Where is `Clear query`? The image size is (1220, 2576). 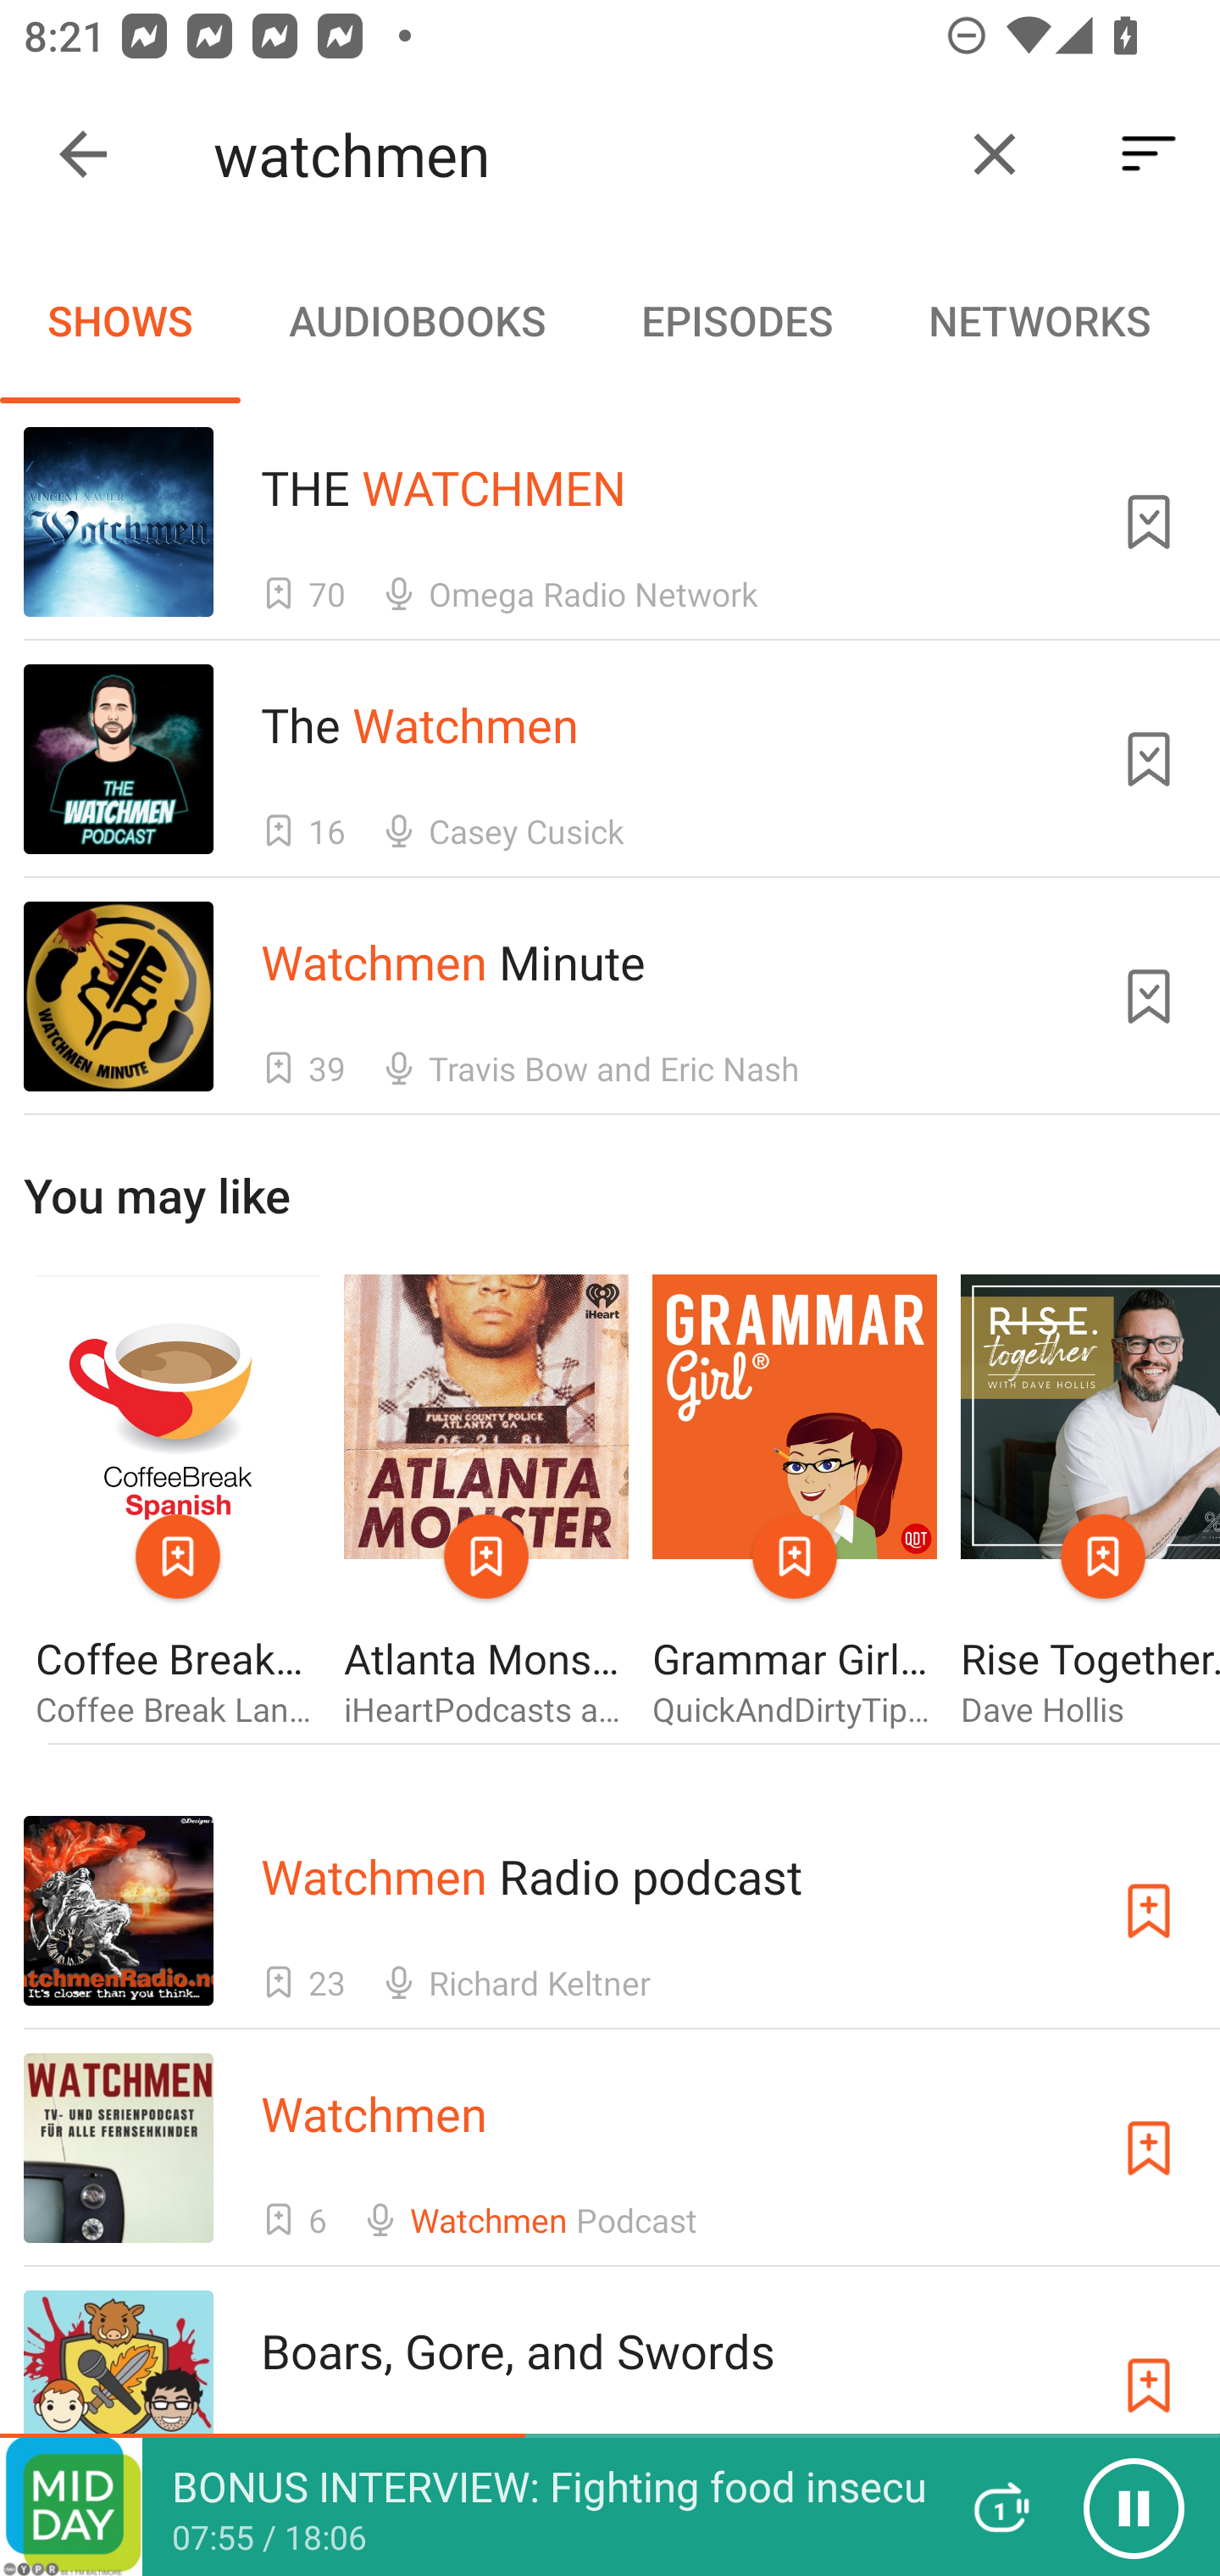
Clear query is located at coordinates (995, 154).